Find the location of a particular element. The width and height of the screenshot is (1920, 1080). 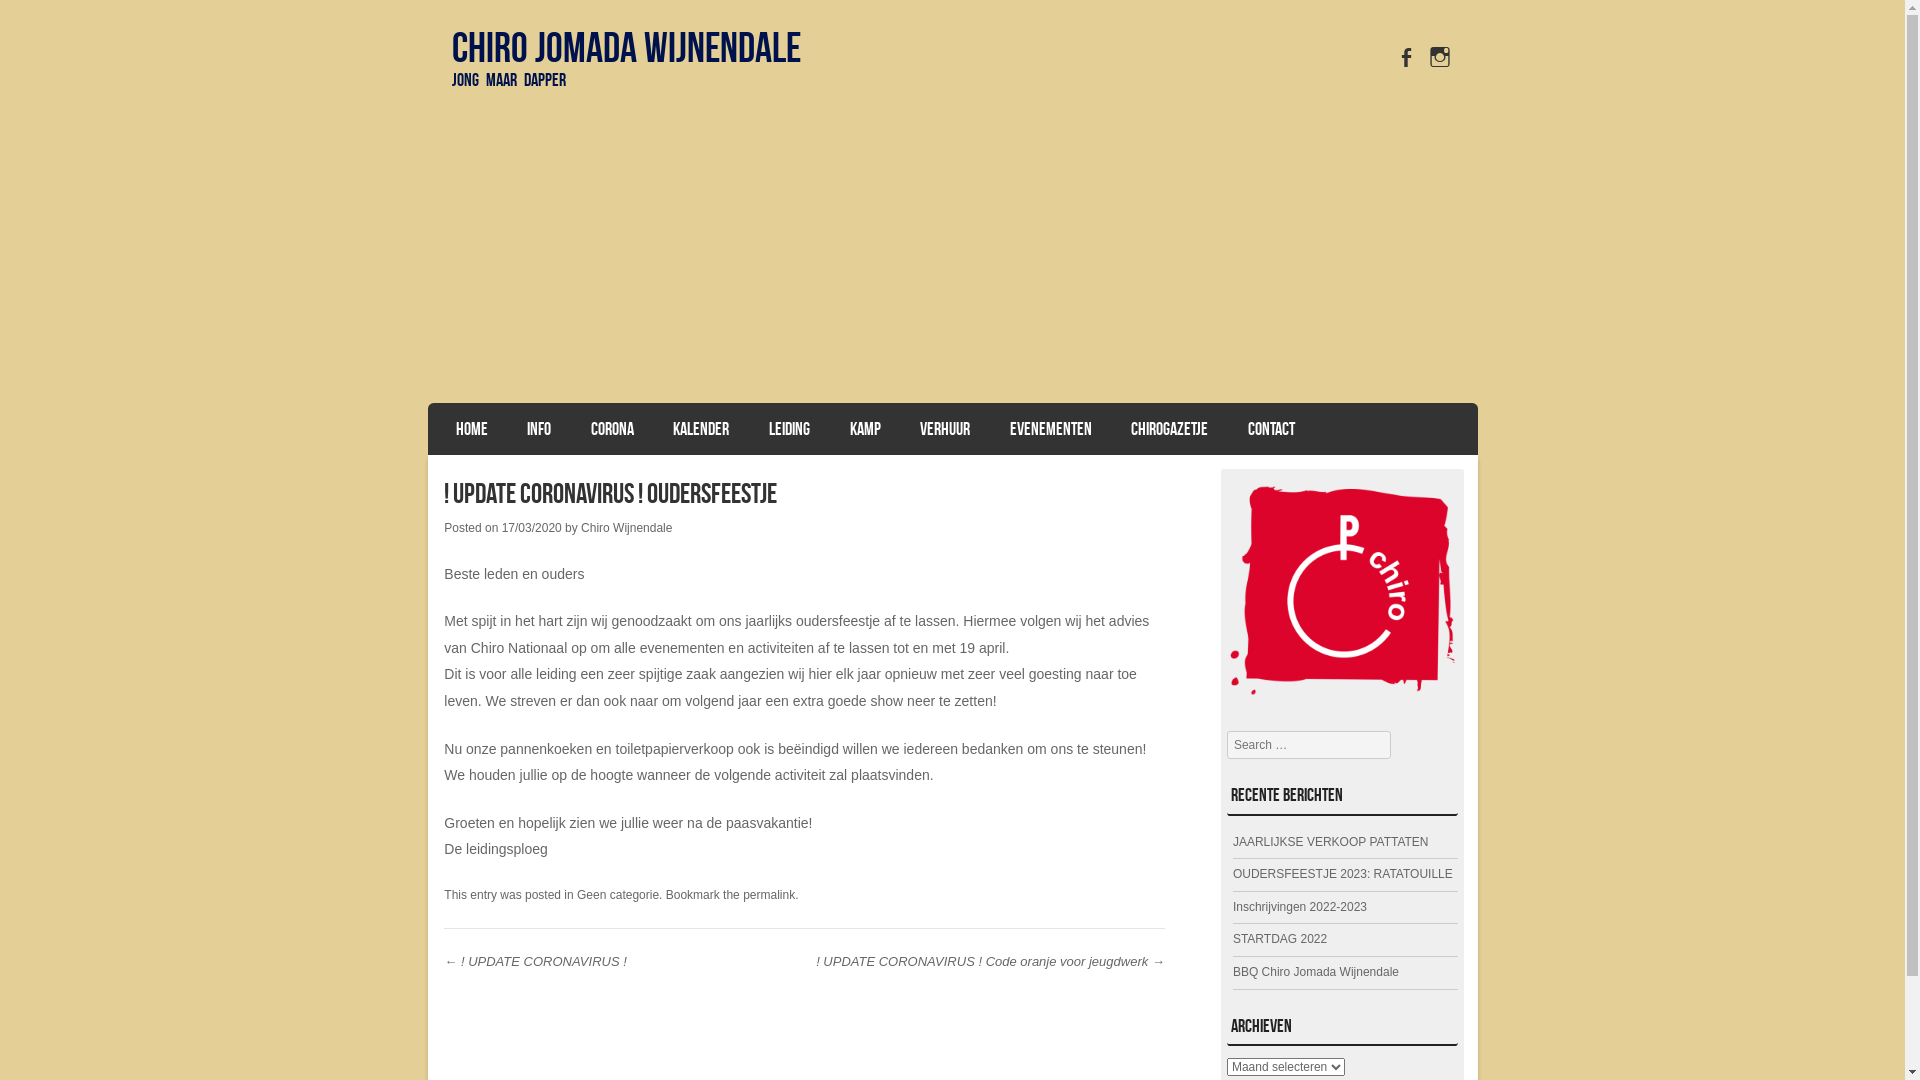

CONTACT is located at coordinates (1272, 428).